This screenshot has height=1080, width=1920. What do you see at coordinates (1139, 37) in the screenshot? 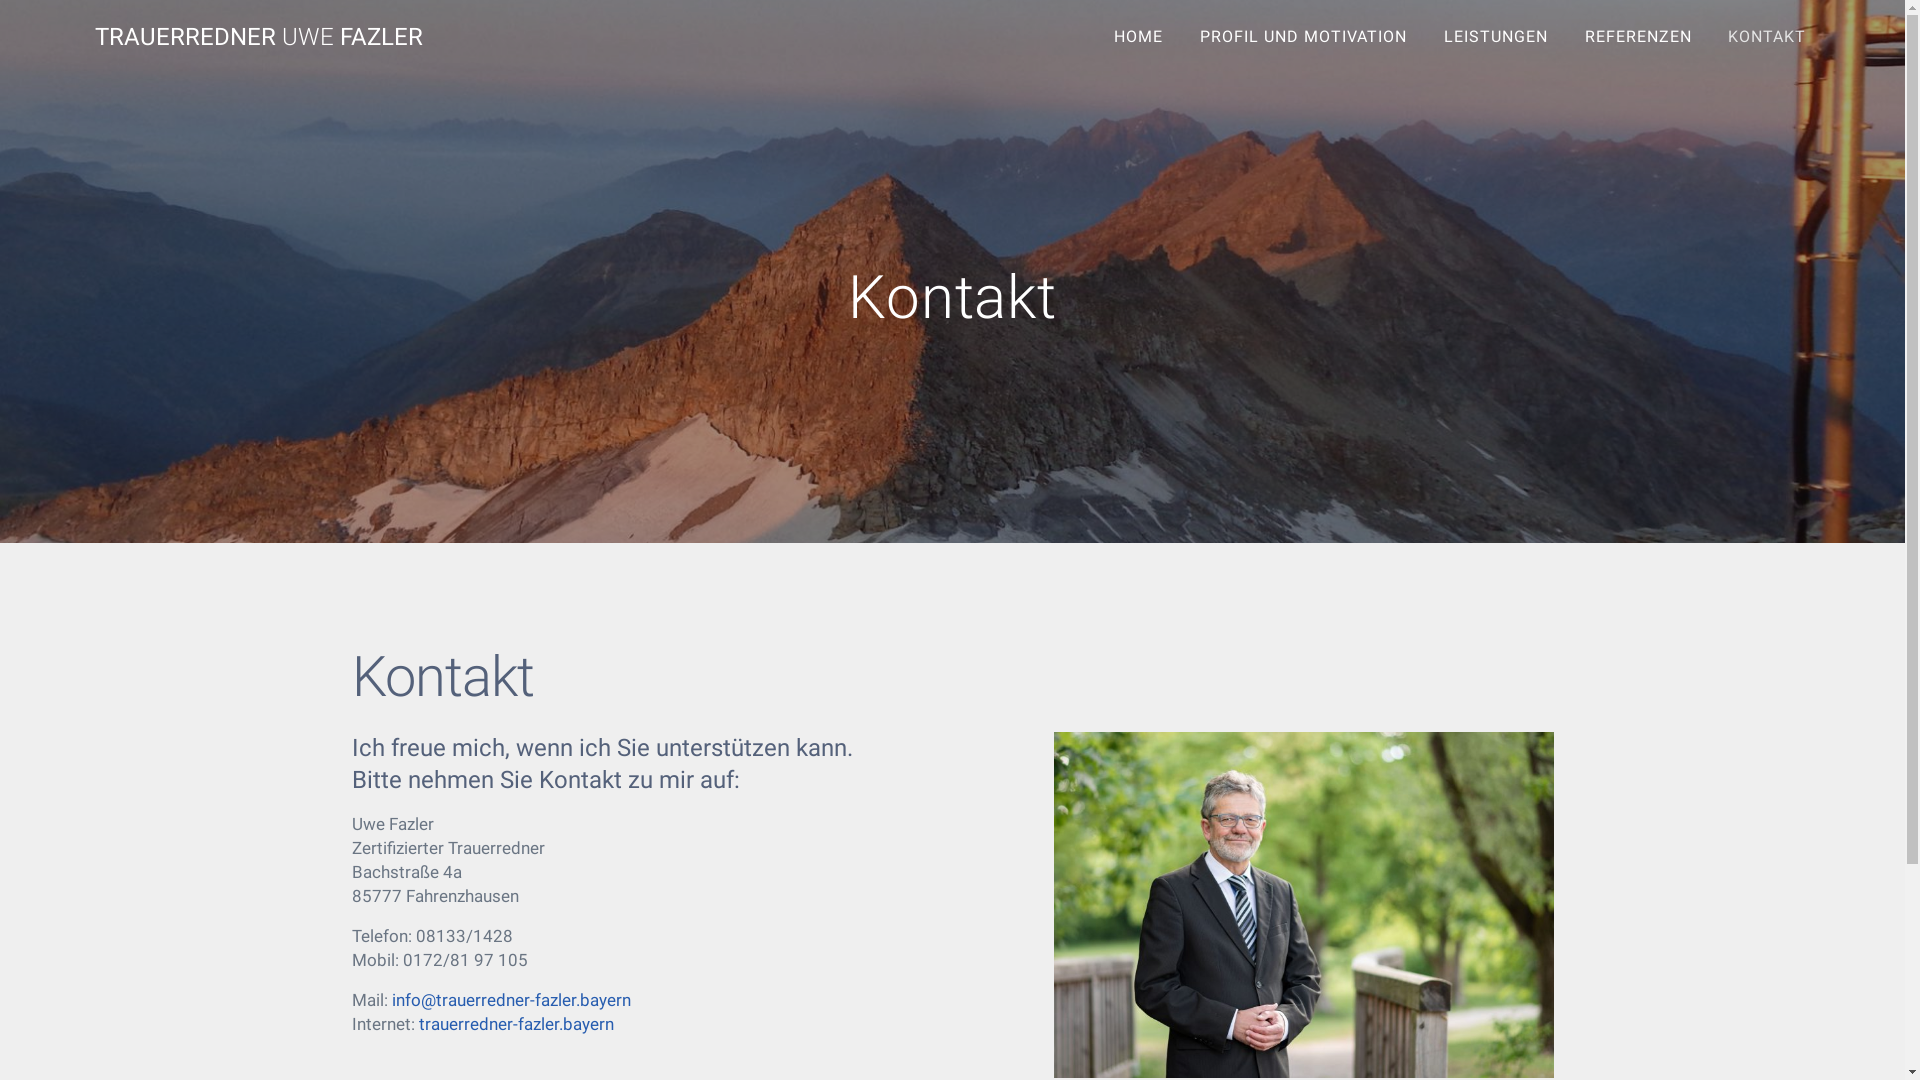
I see `HOME` at bounding box center [1139, 37].